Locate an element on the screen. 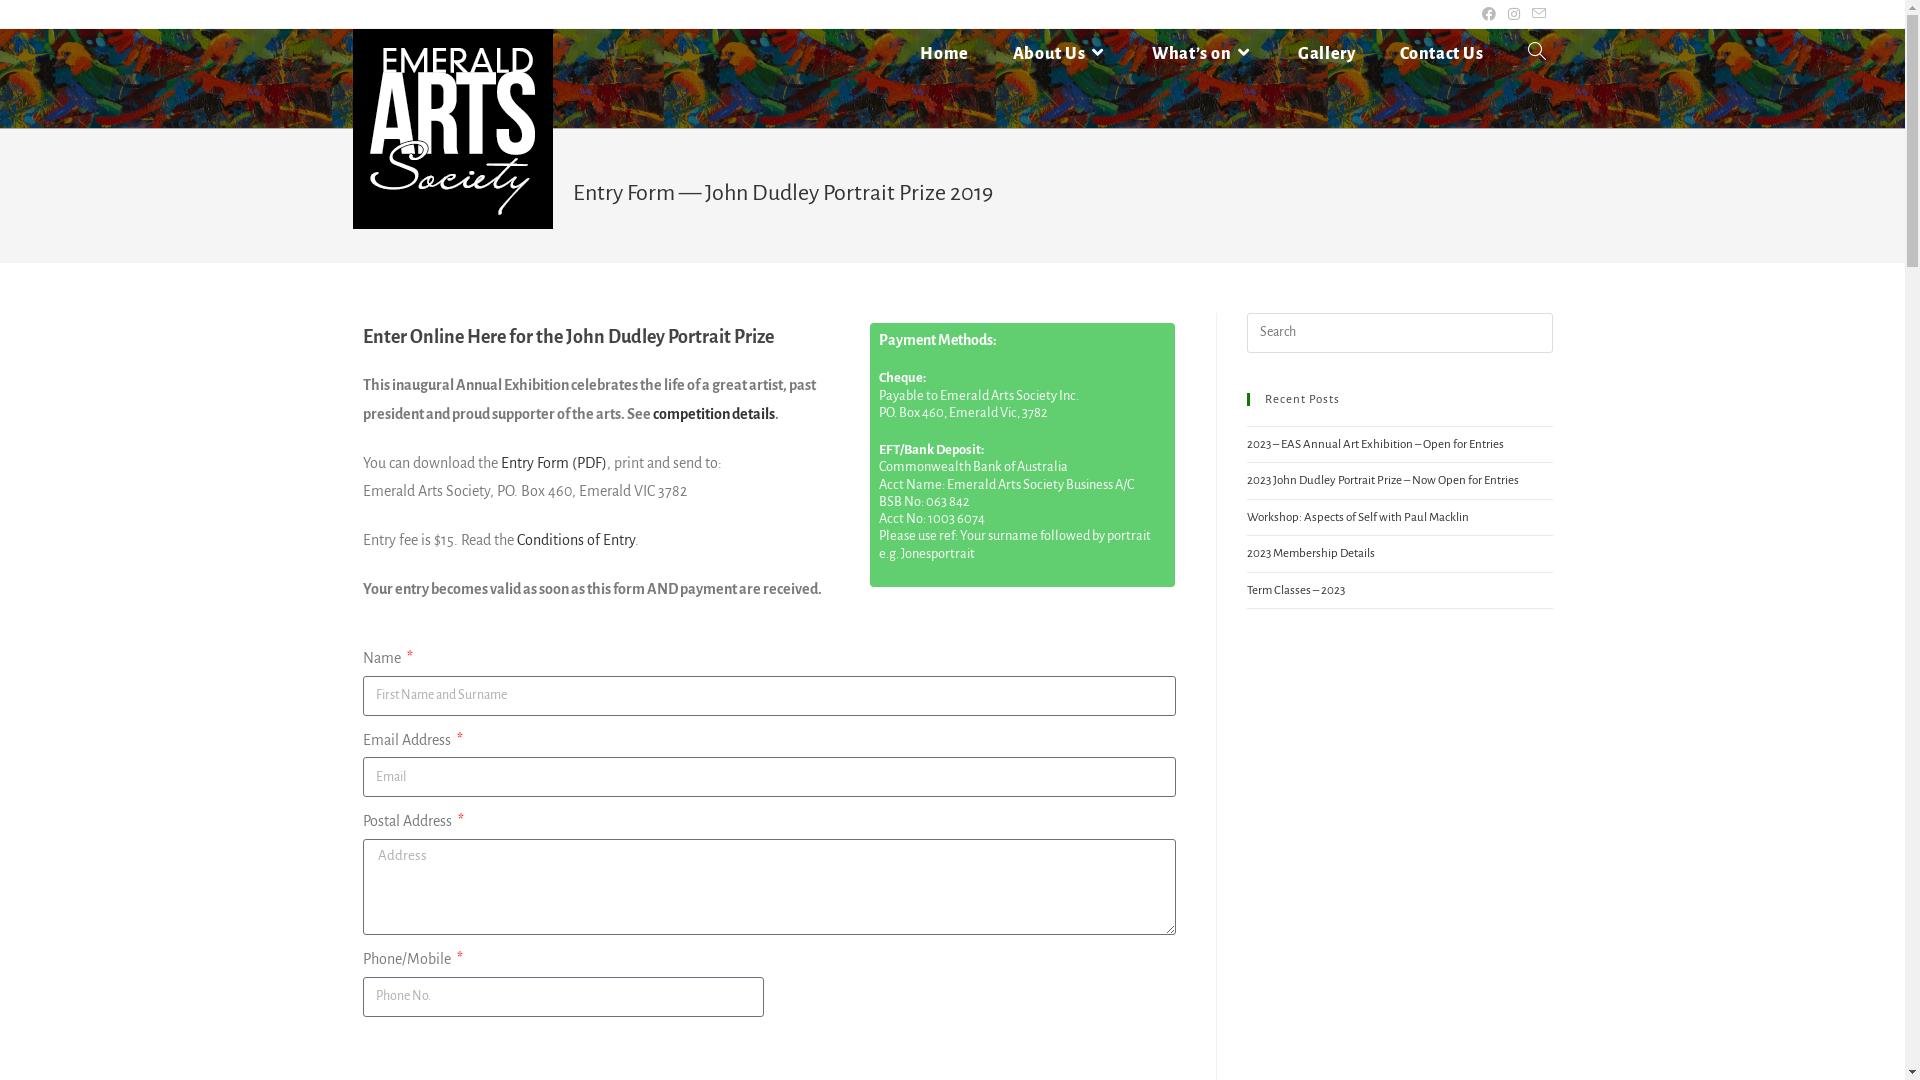 This screenshot has width=1920, height=1080. Home is located at coordinates (944, 54).